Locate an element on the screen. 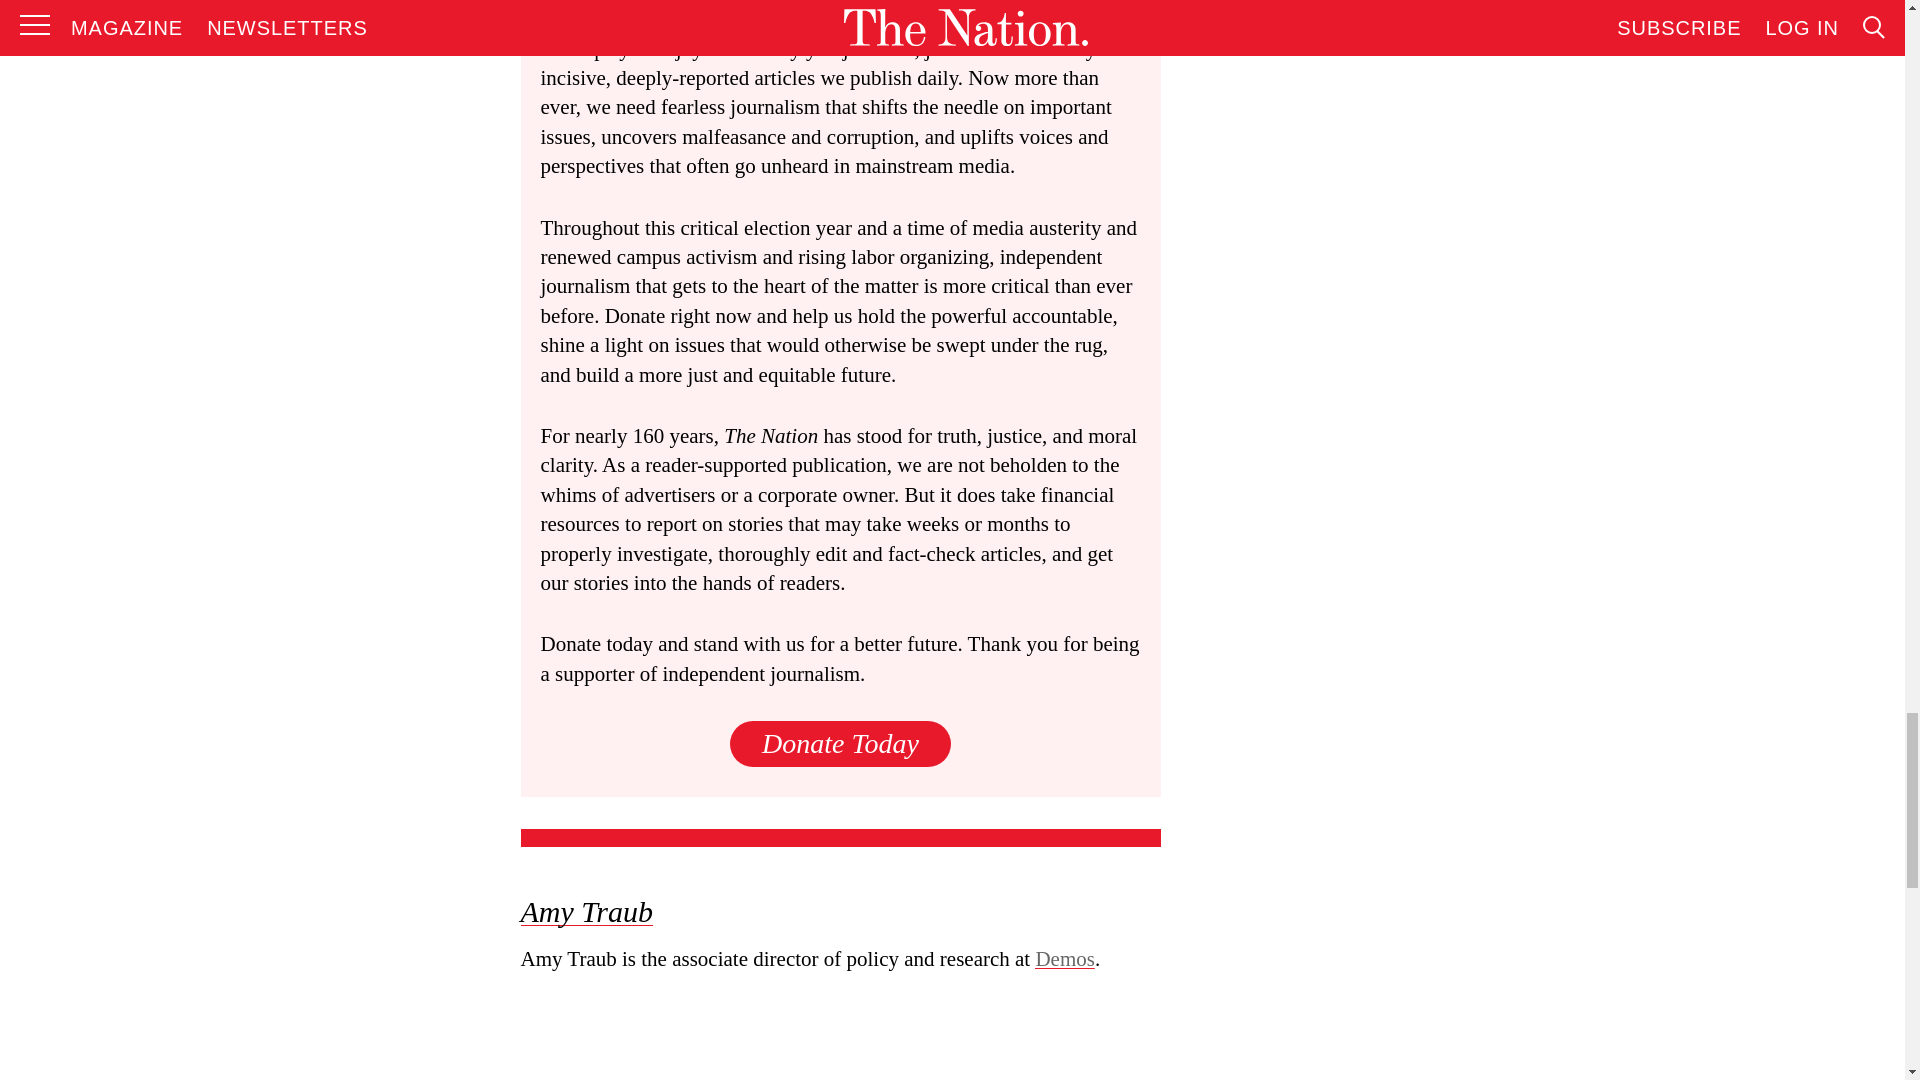 The width and height of the screenshot is (1920, 1080). Donate Today is located at coordinates (840, 743).